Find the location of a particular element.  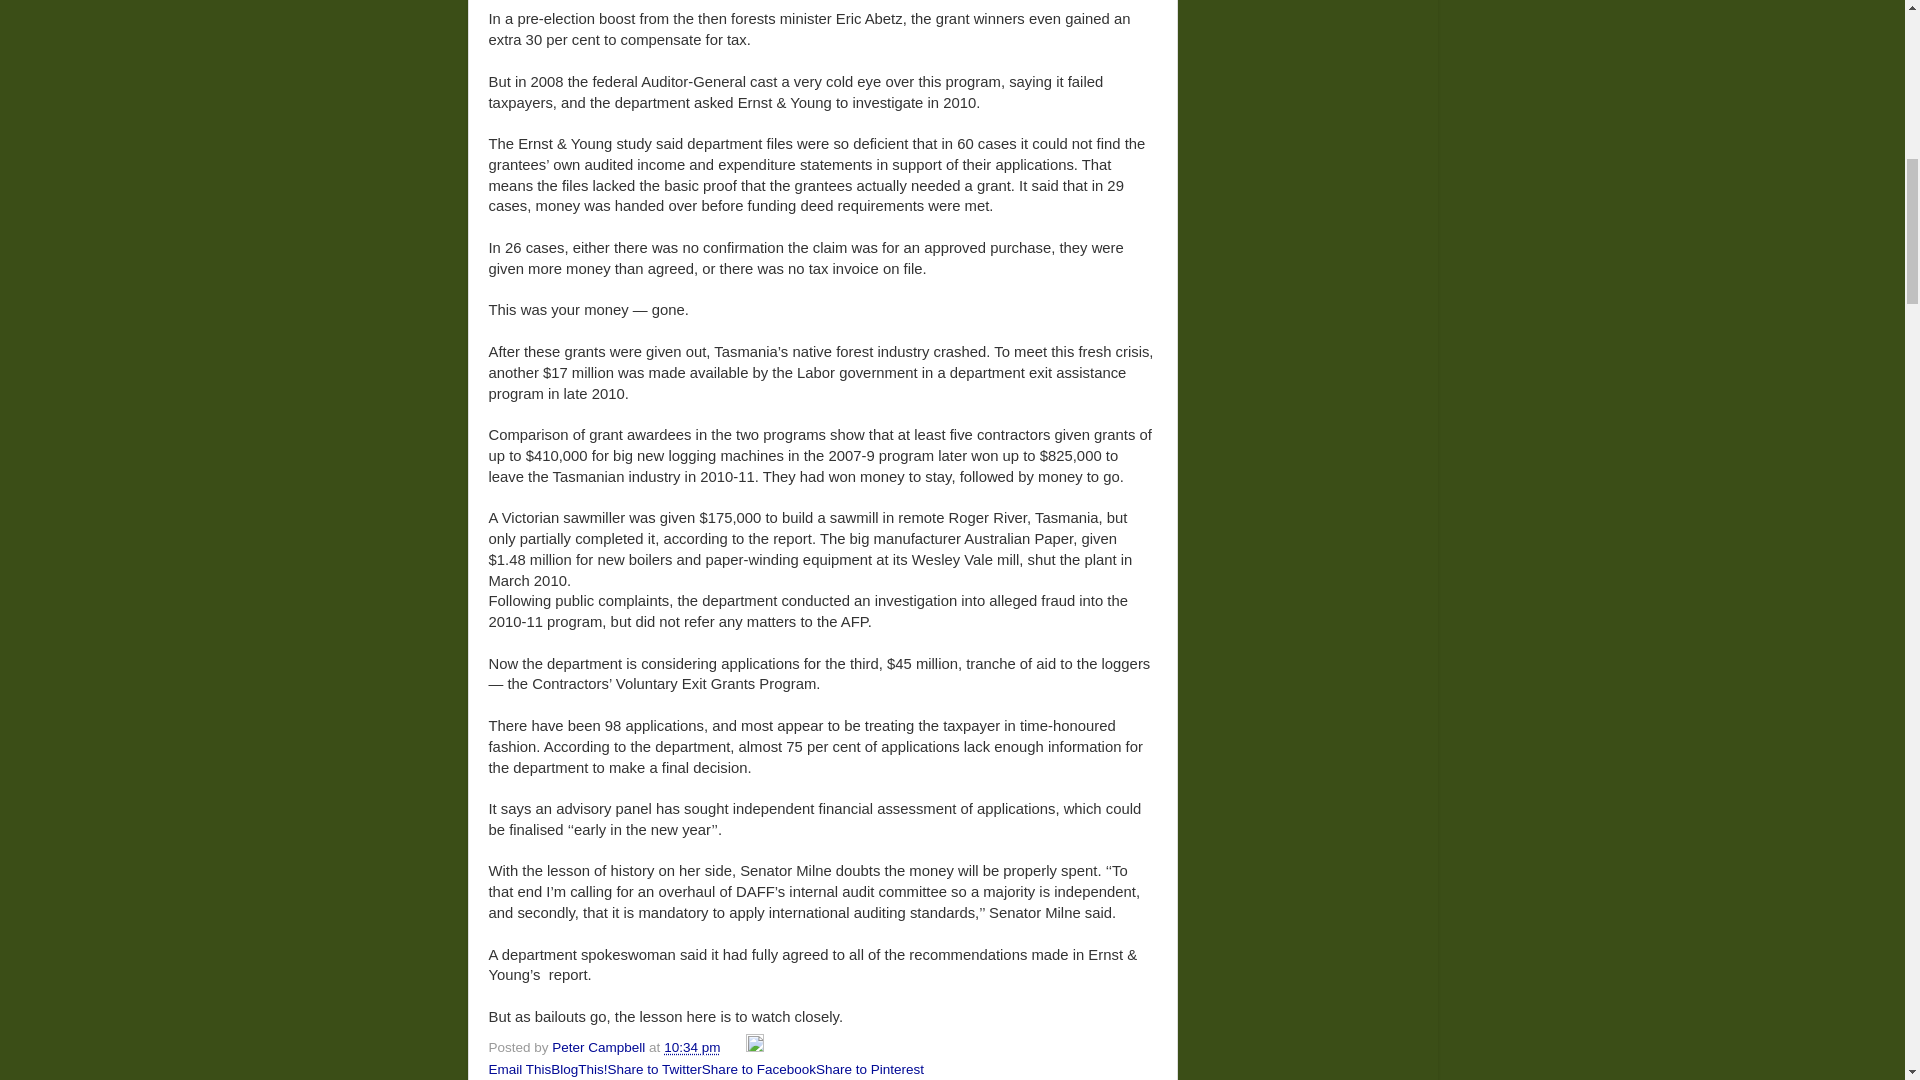

Share to Twitter is located at coordinates (655, 1068).